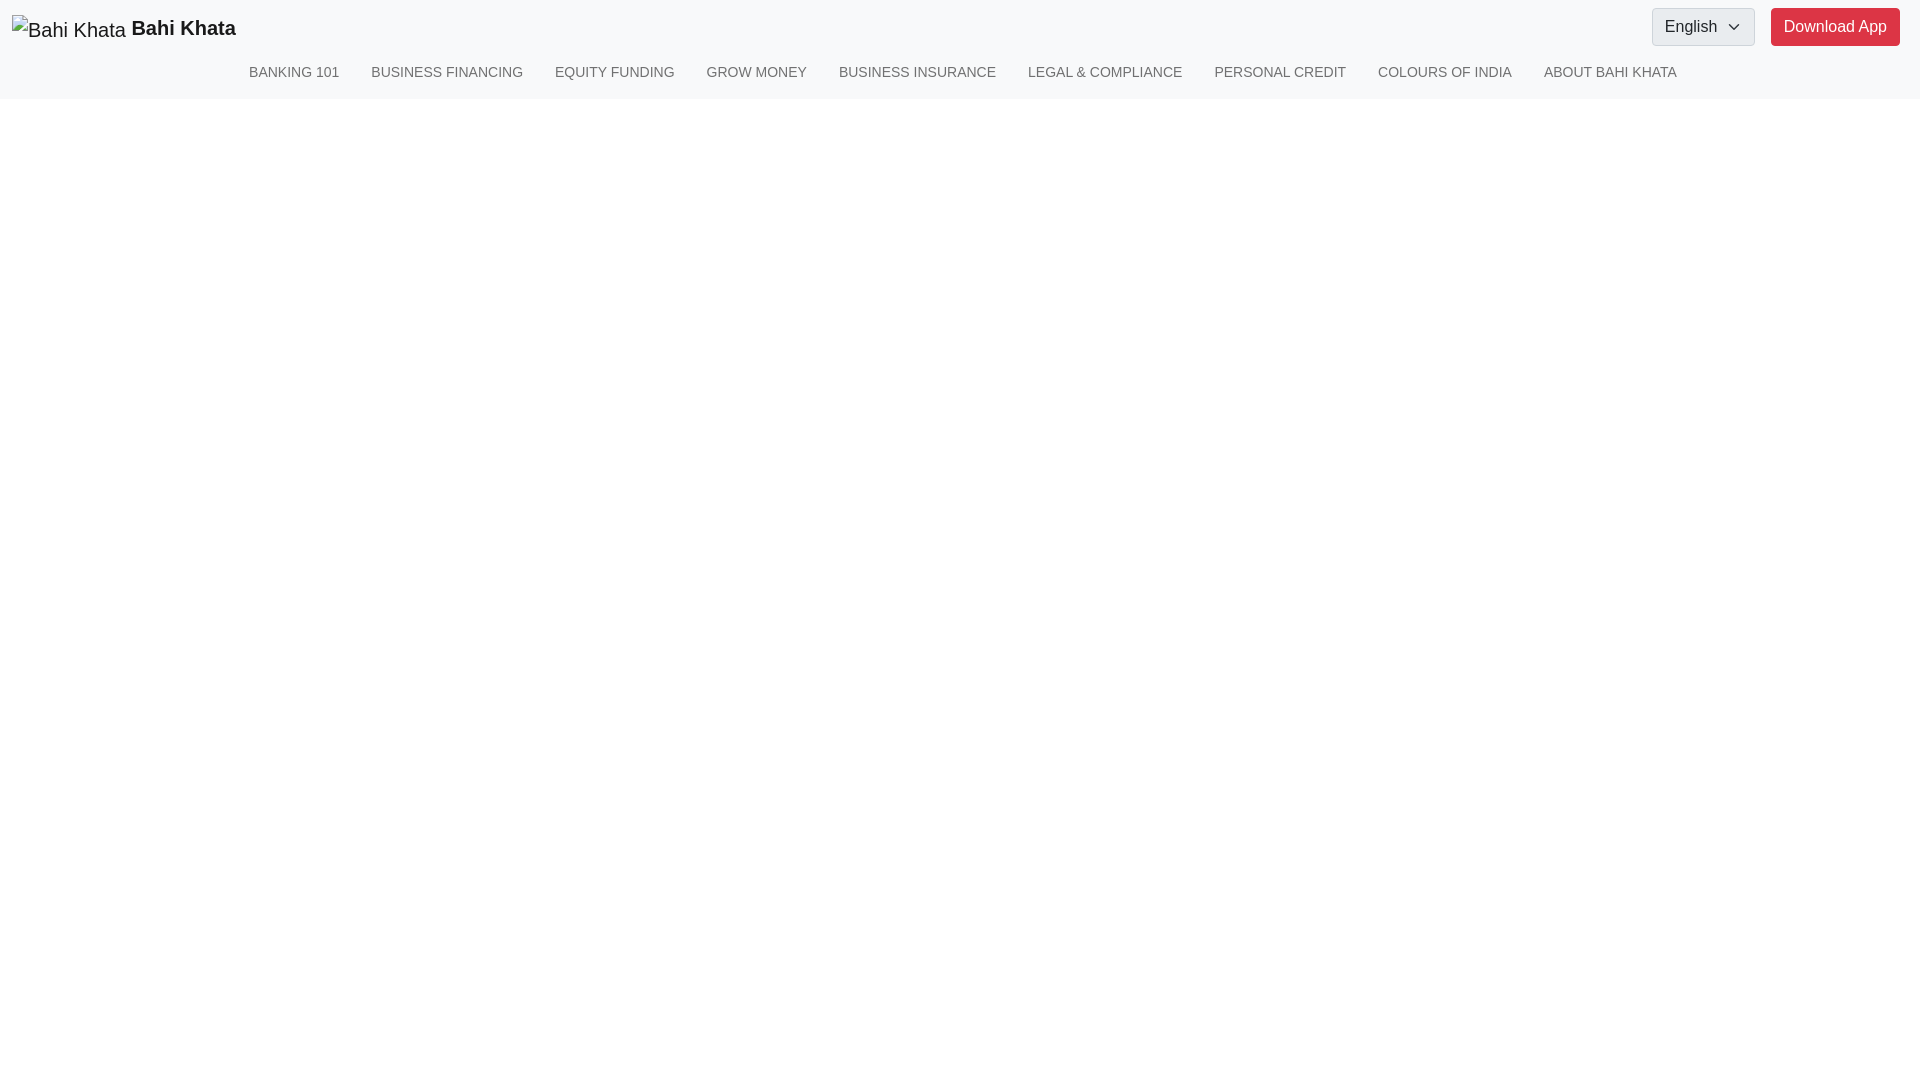 The width and height of the screenshot is (1920, 1080). I want to click on PERSONAL CREDIT, so click(1279, 72).